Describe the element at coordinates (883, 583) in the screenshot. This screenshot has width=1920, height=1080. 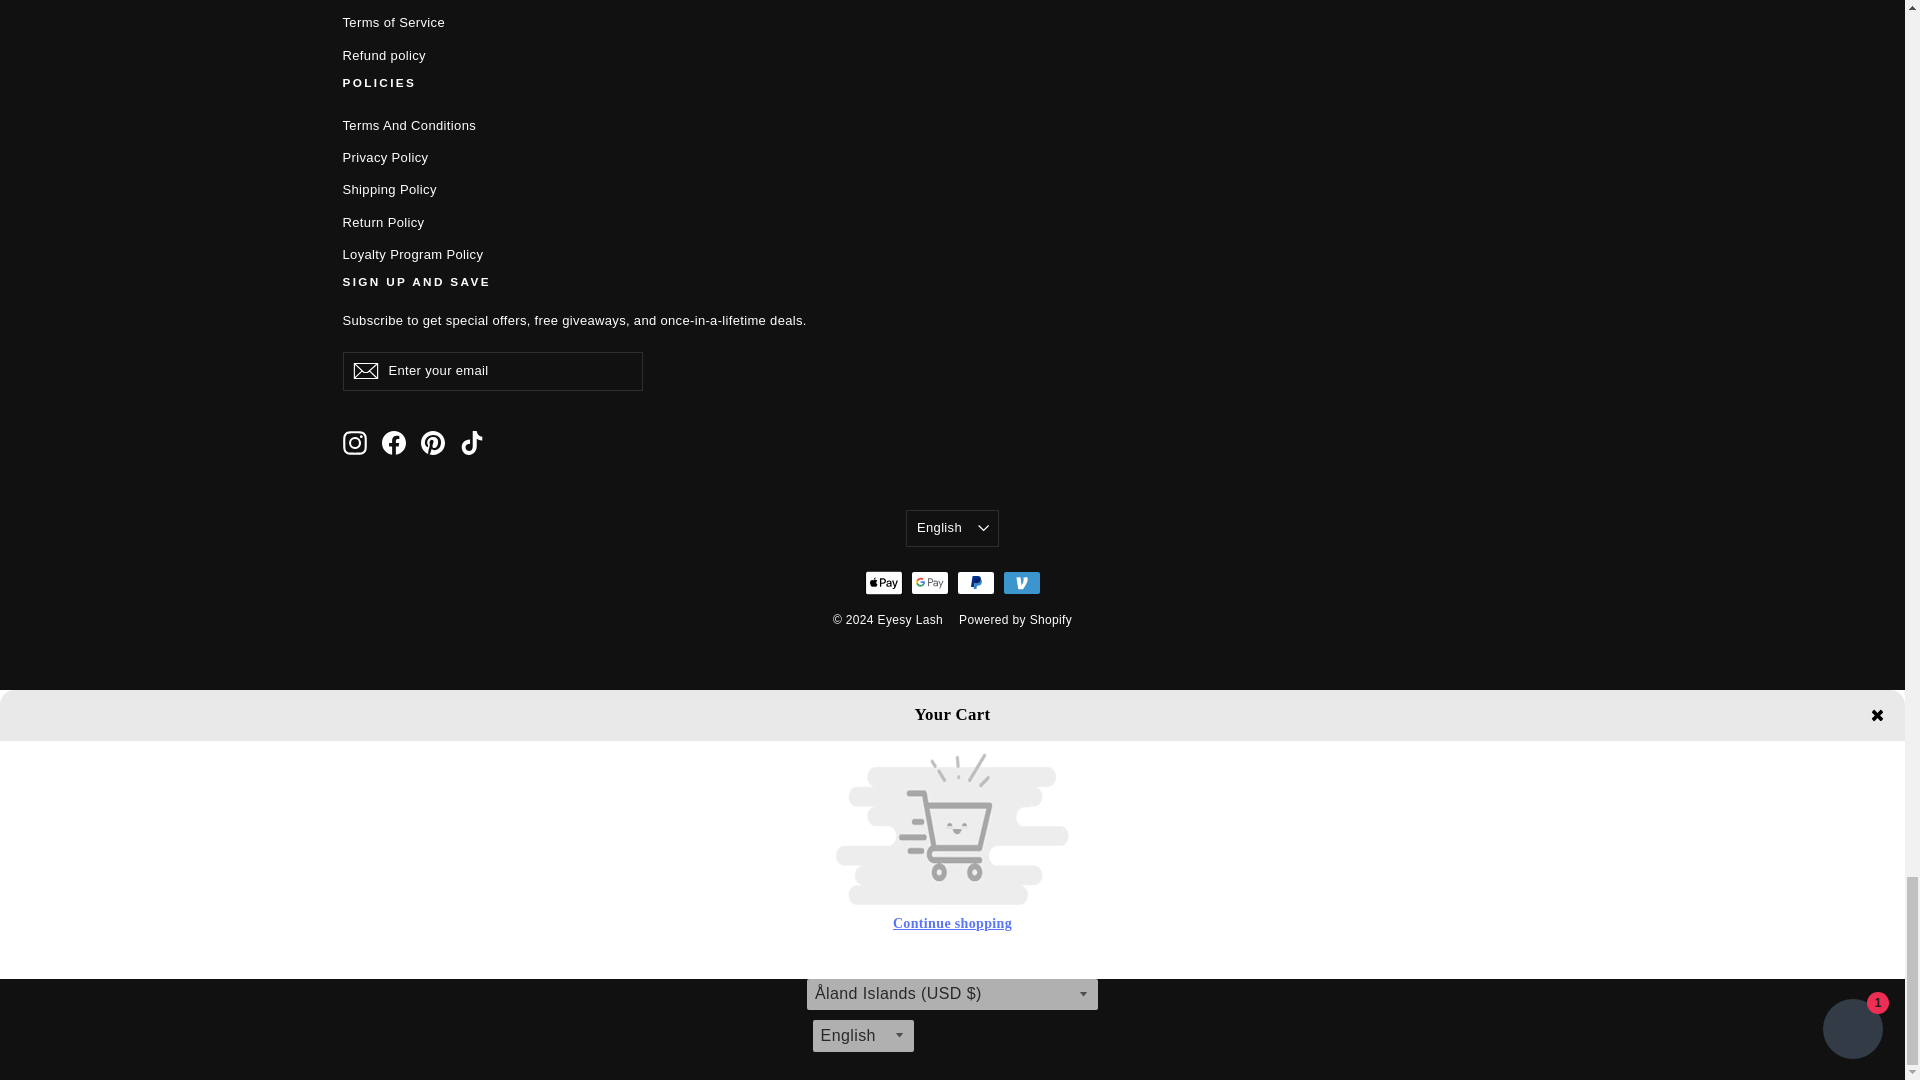
I see `Apple Pay` at that location.